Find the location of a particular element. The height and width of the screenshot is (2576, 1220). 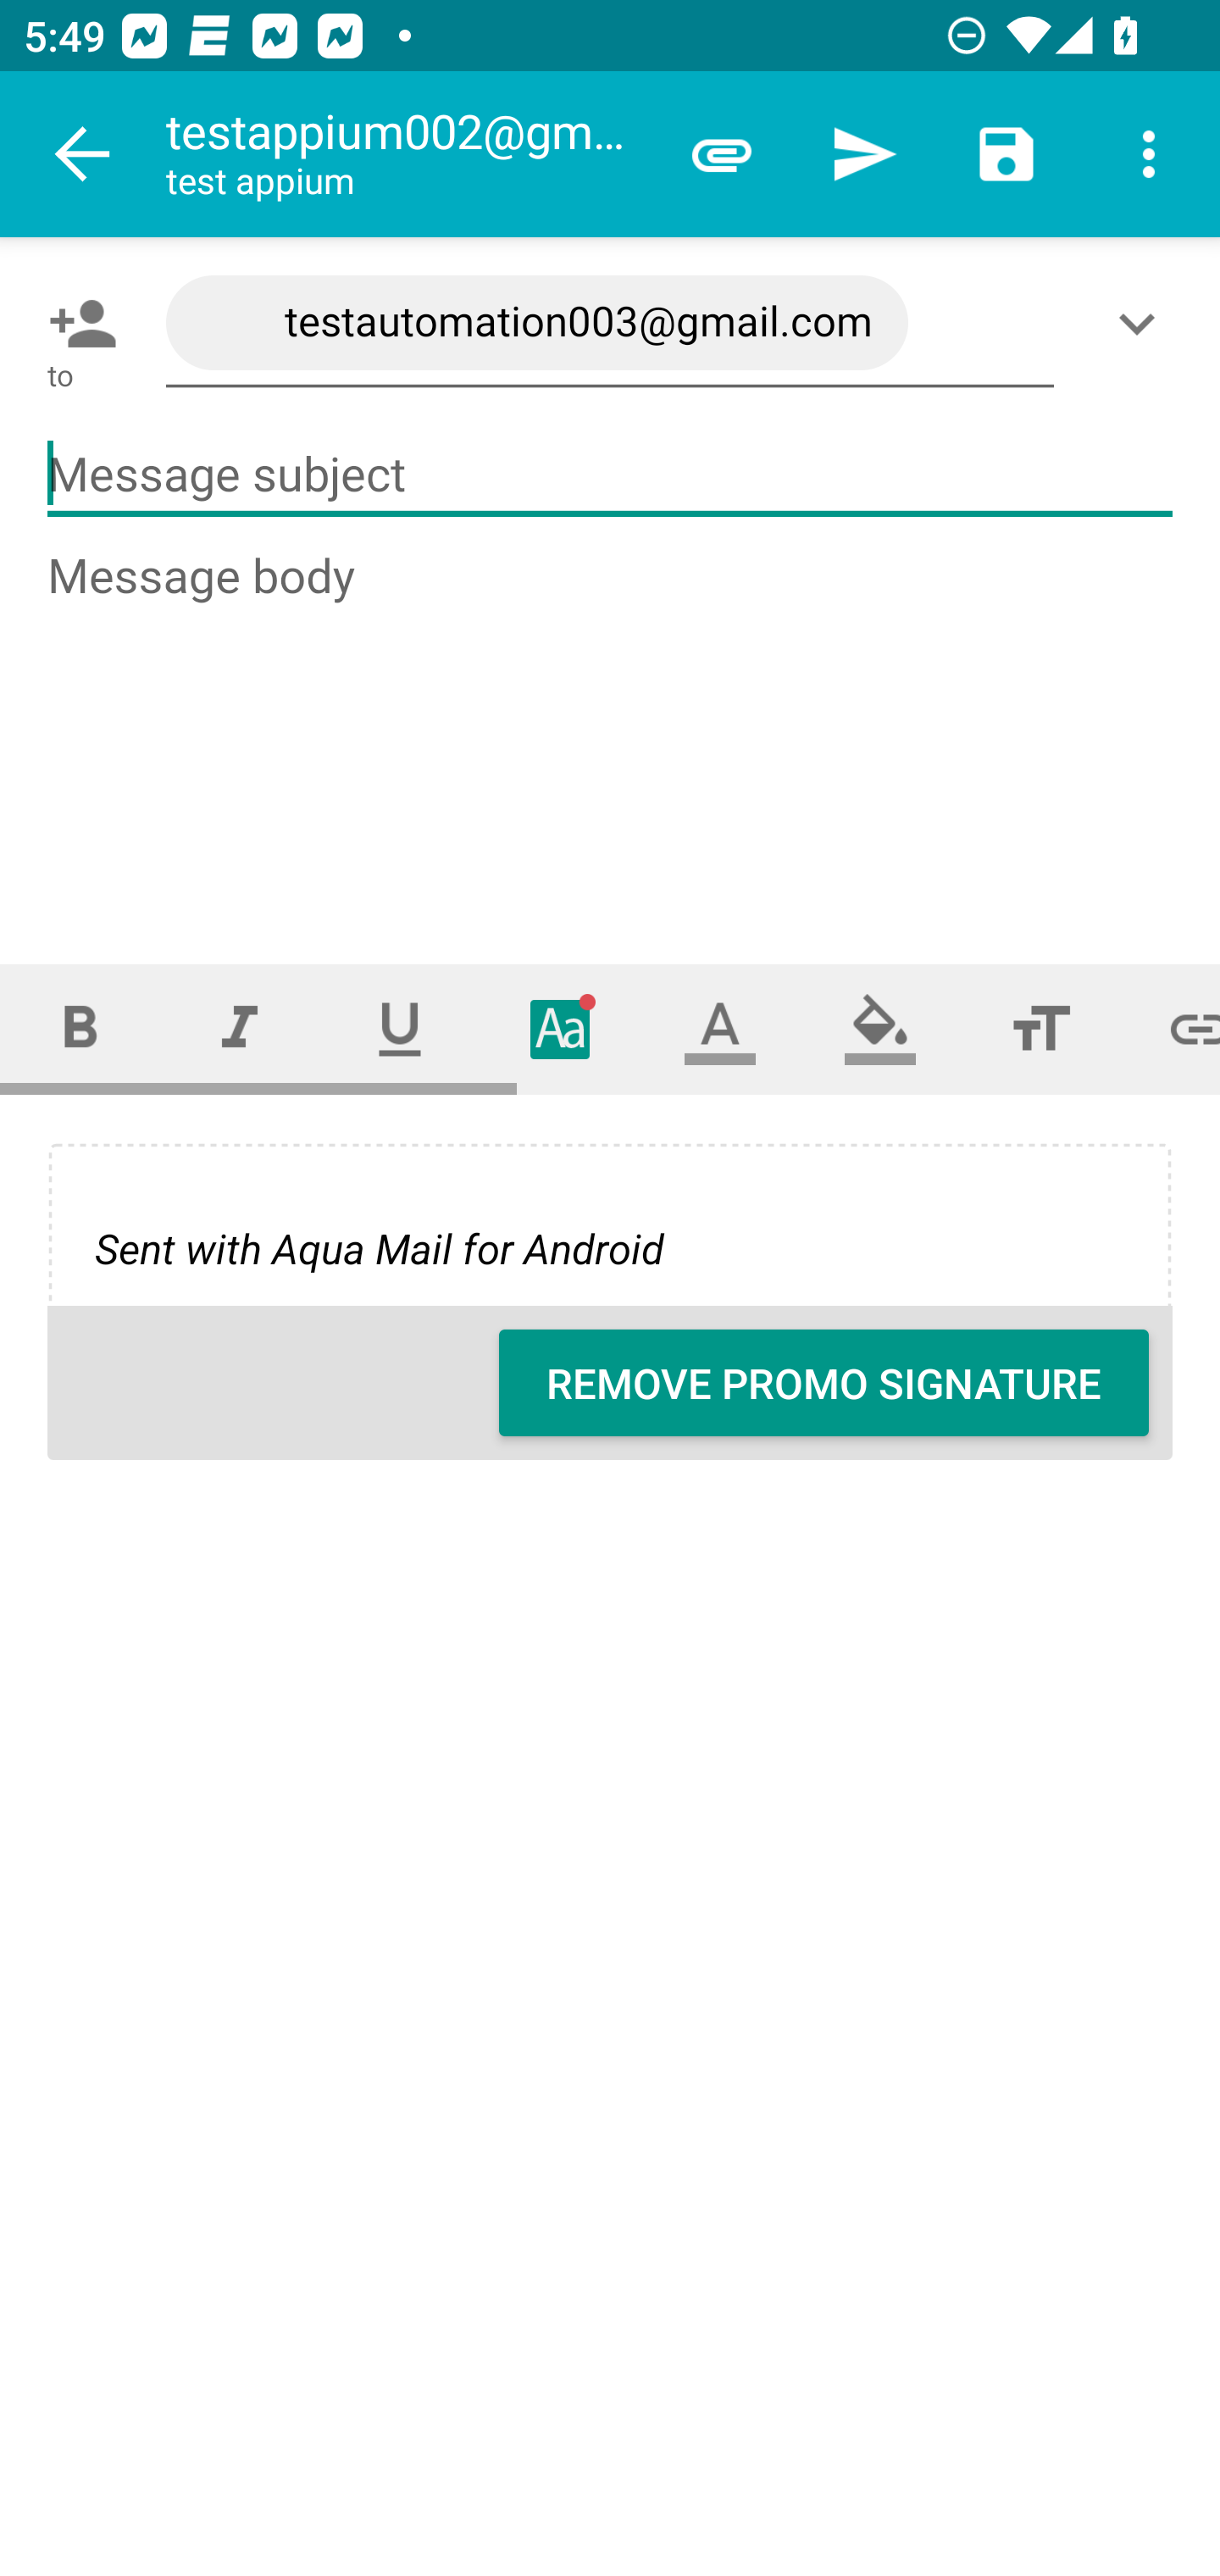

Set link is located at coordinates (1171, 1029).